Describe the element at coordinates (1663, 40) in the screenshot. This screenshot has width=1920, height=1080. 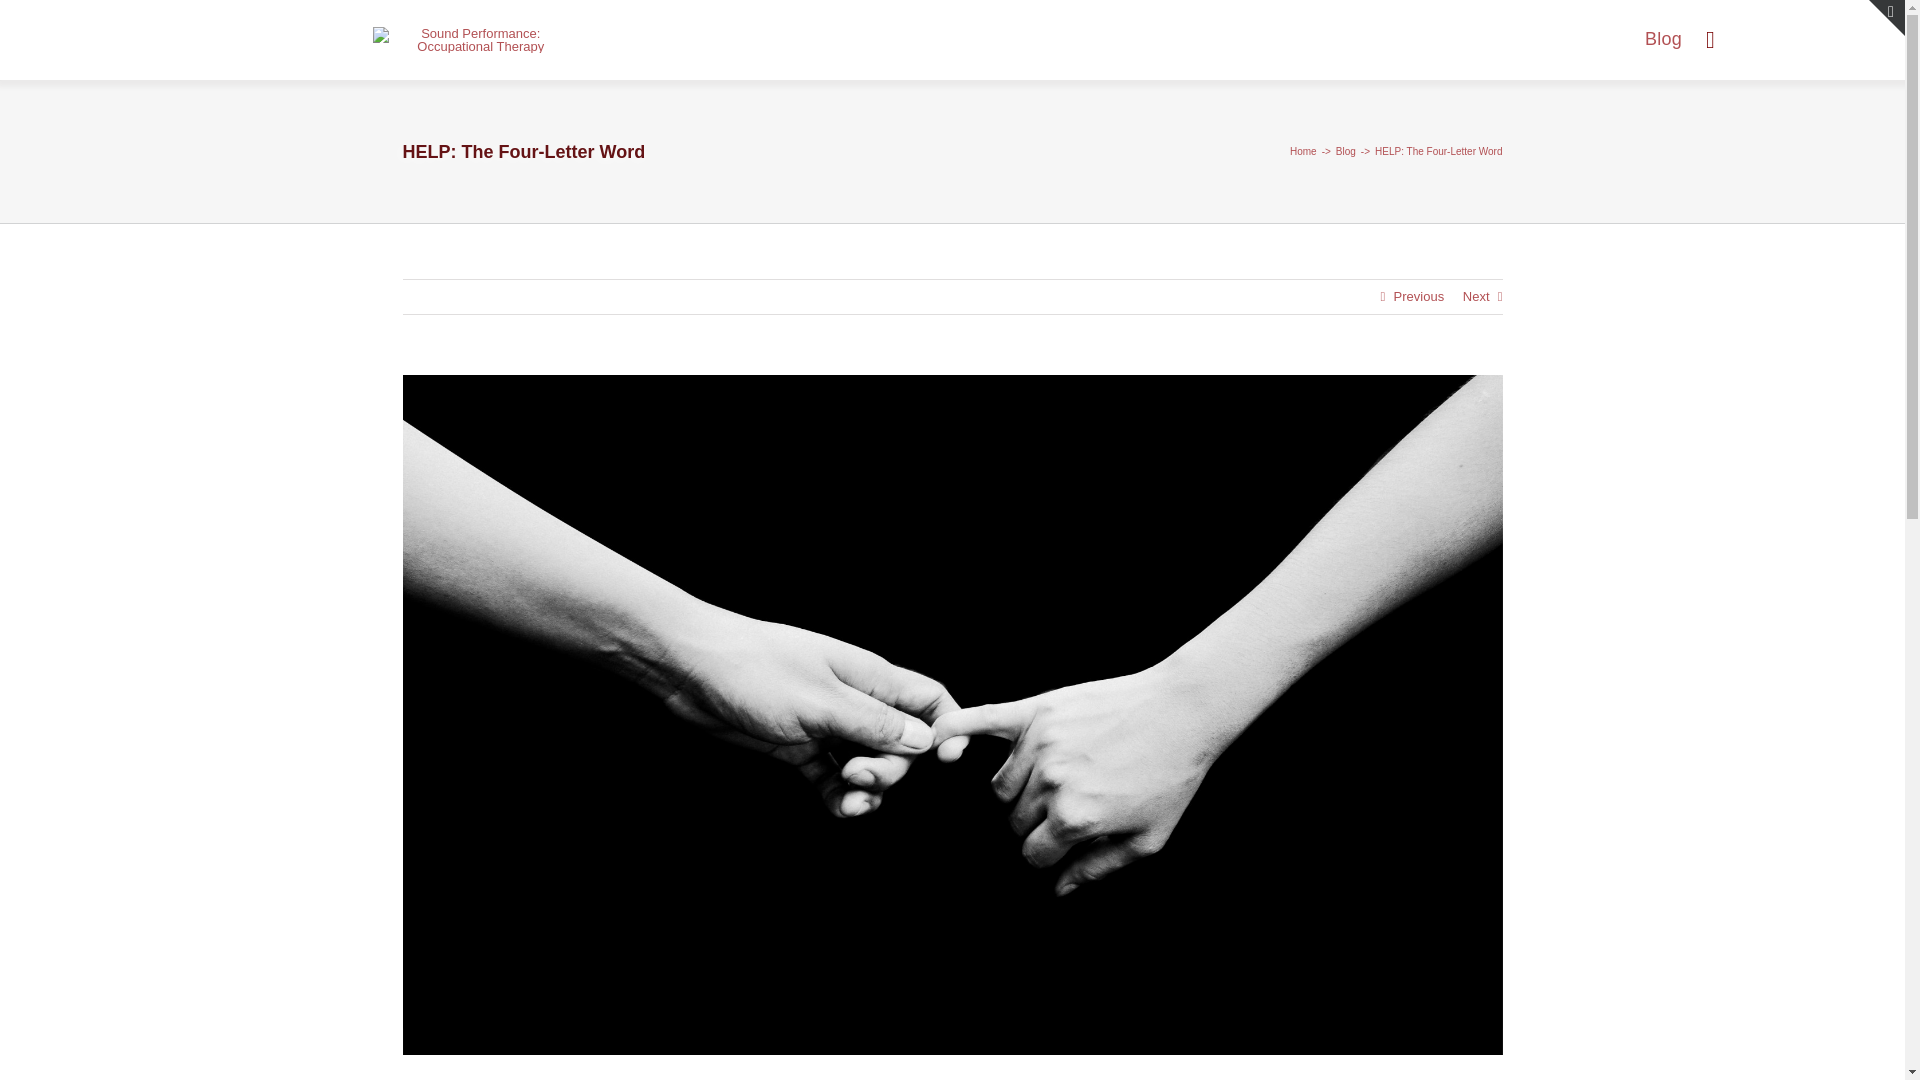
I see `blog posts` at that location.